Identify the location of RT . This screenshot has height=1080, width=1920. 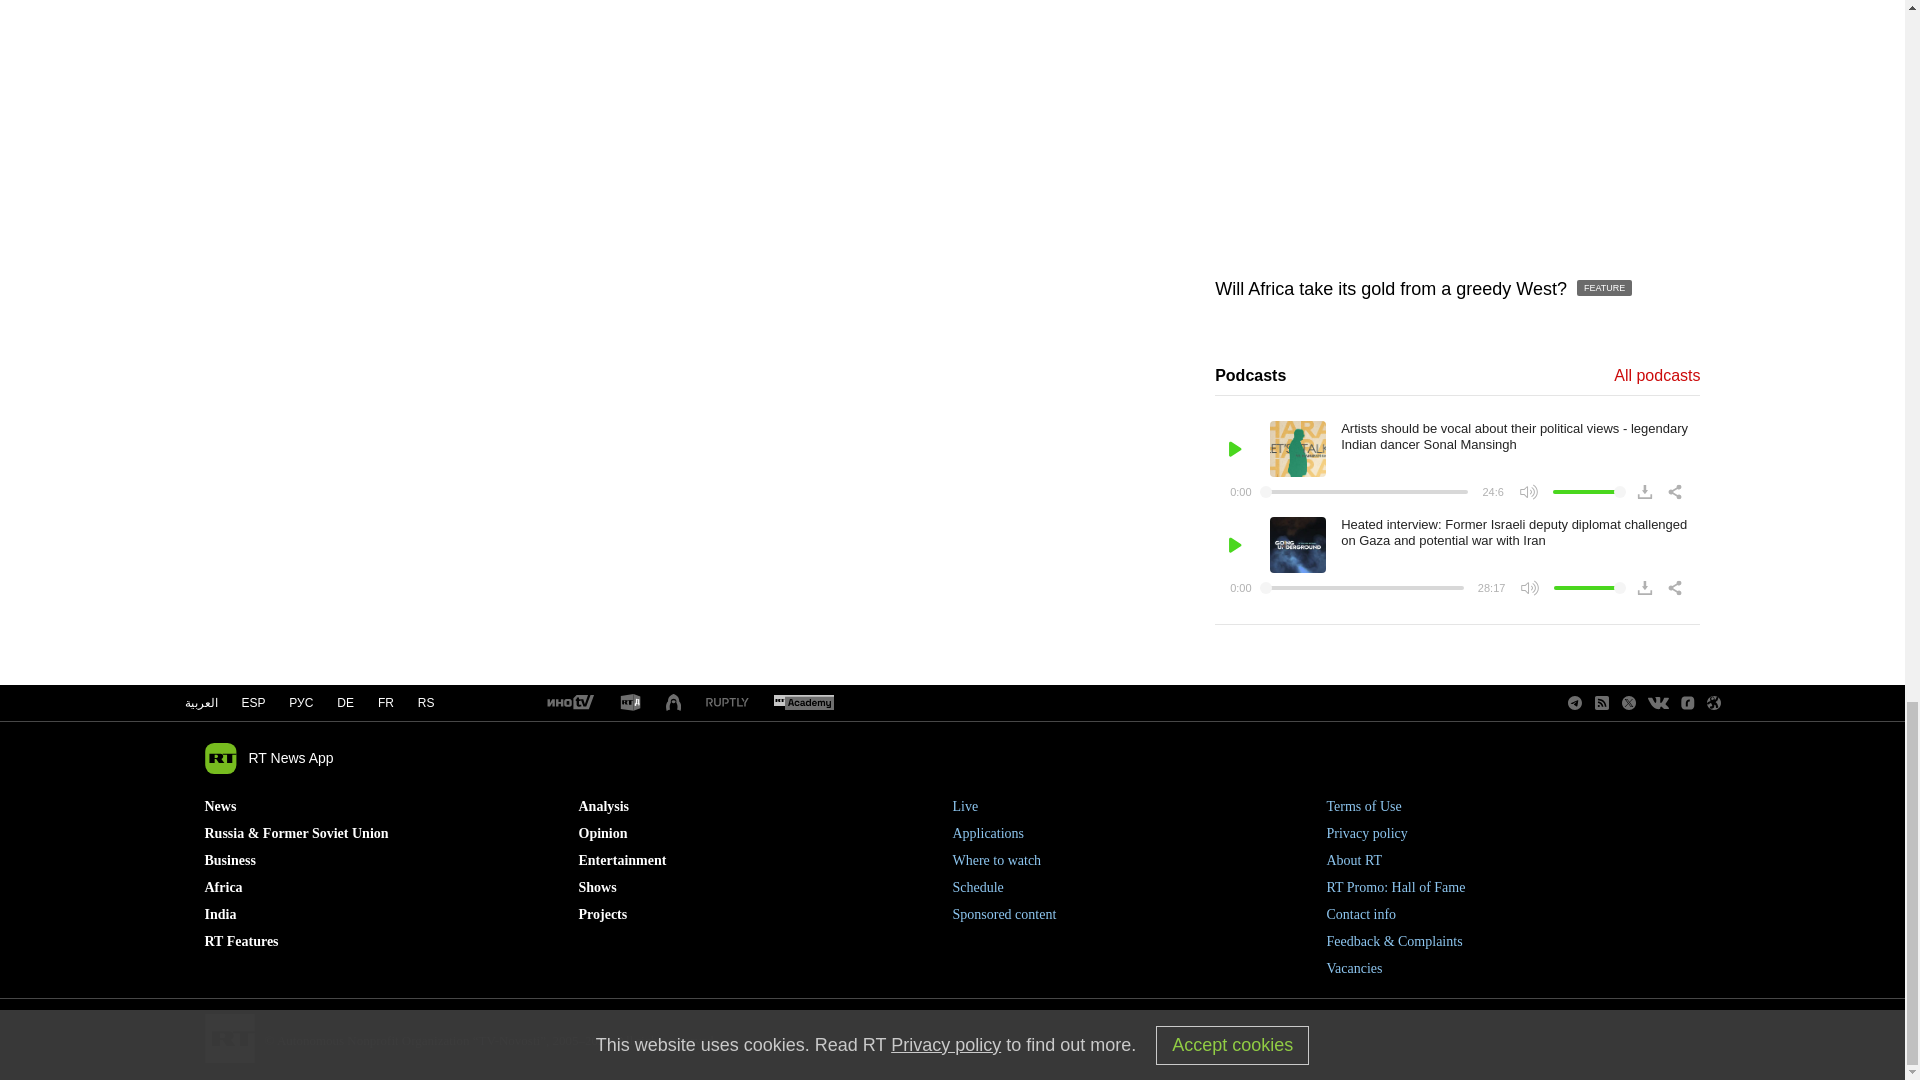
(803, 703).